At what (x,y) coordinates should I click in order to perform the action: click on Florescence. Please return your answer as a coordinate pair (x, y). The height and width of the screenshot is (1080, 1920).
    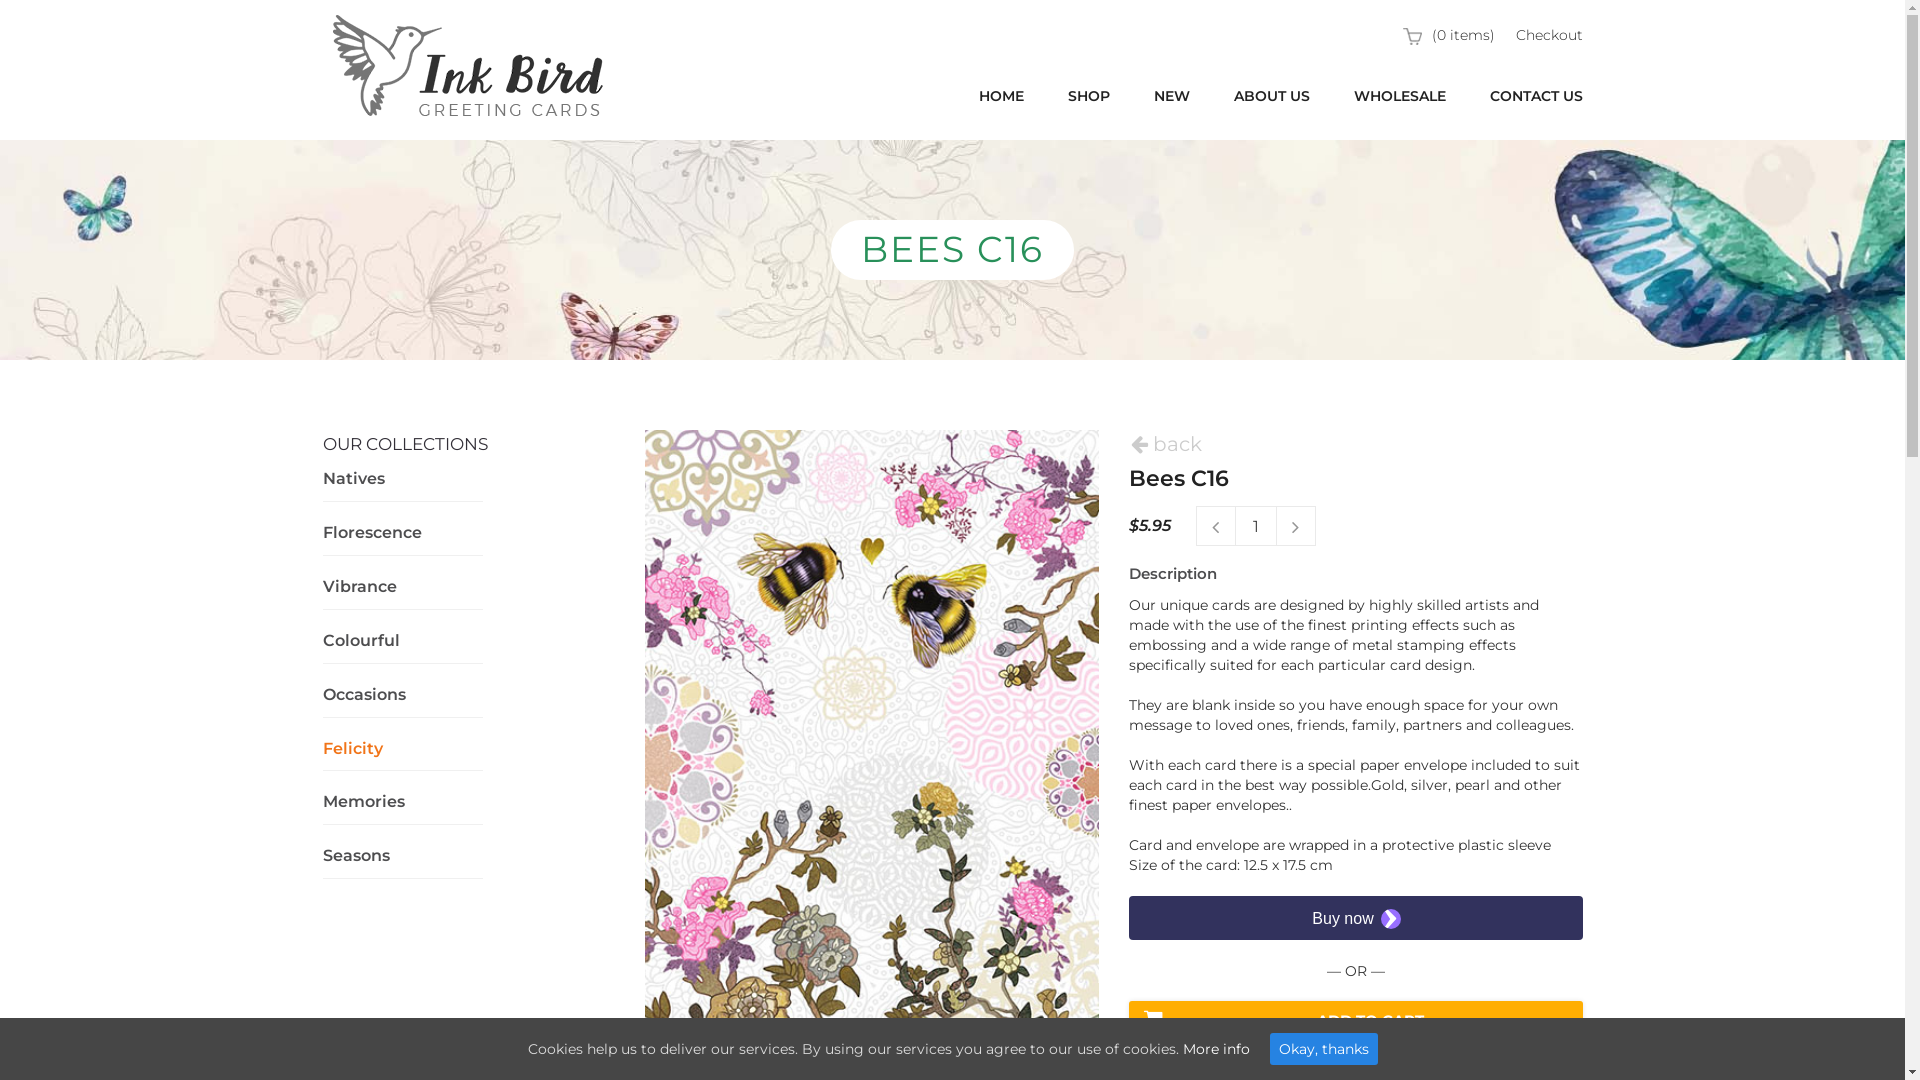
    Looking at the image, I should click on (372, 532).